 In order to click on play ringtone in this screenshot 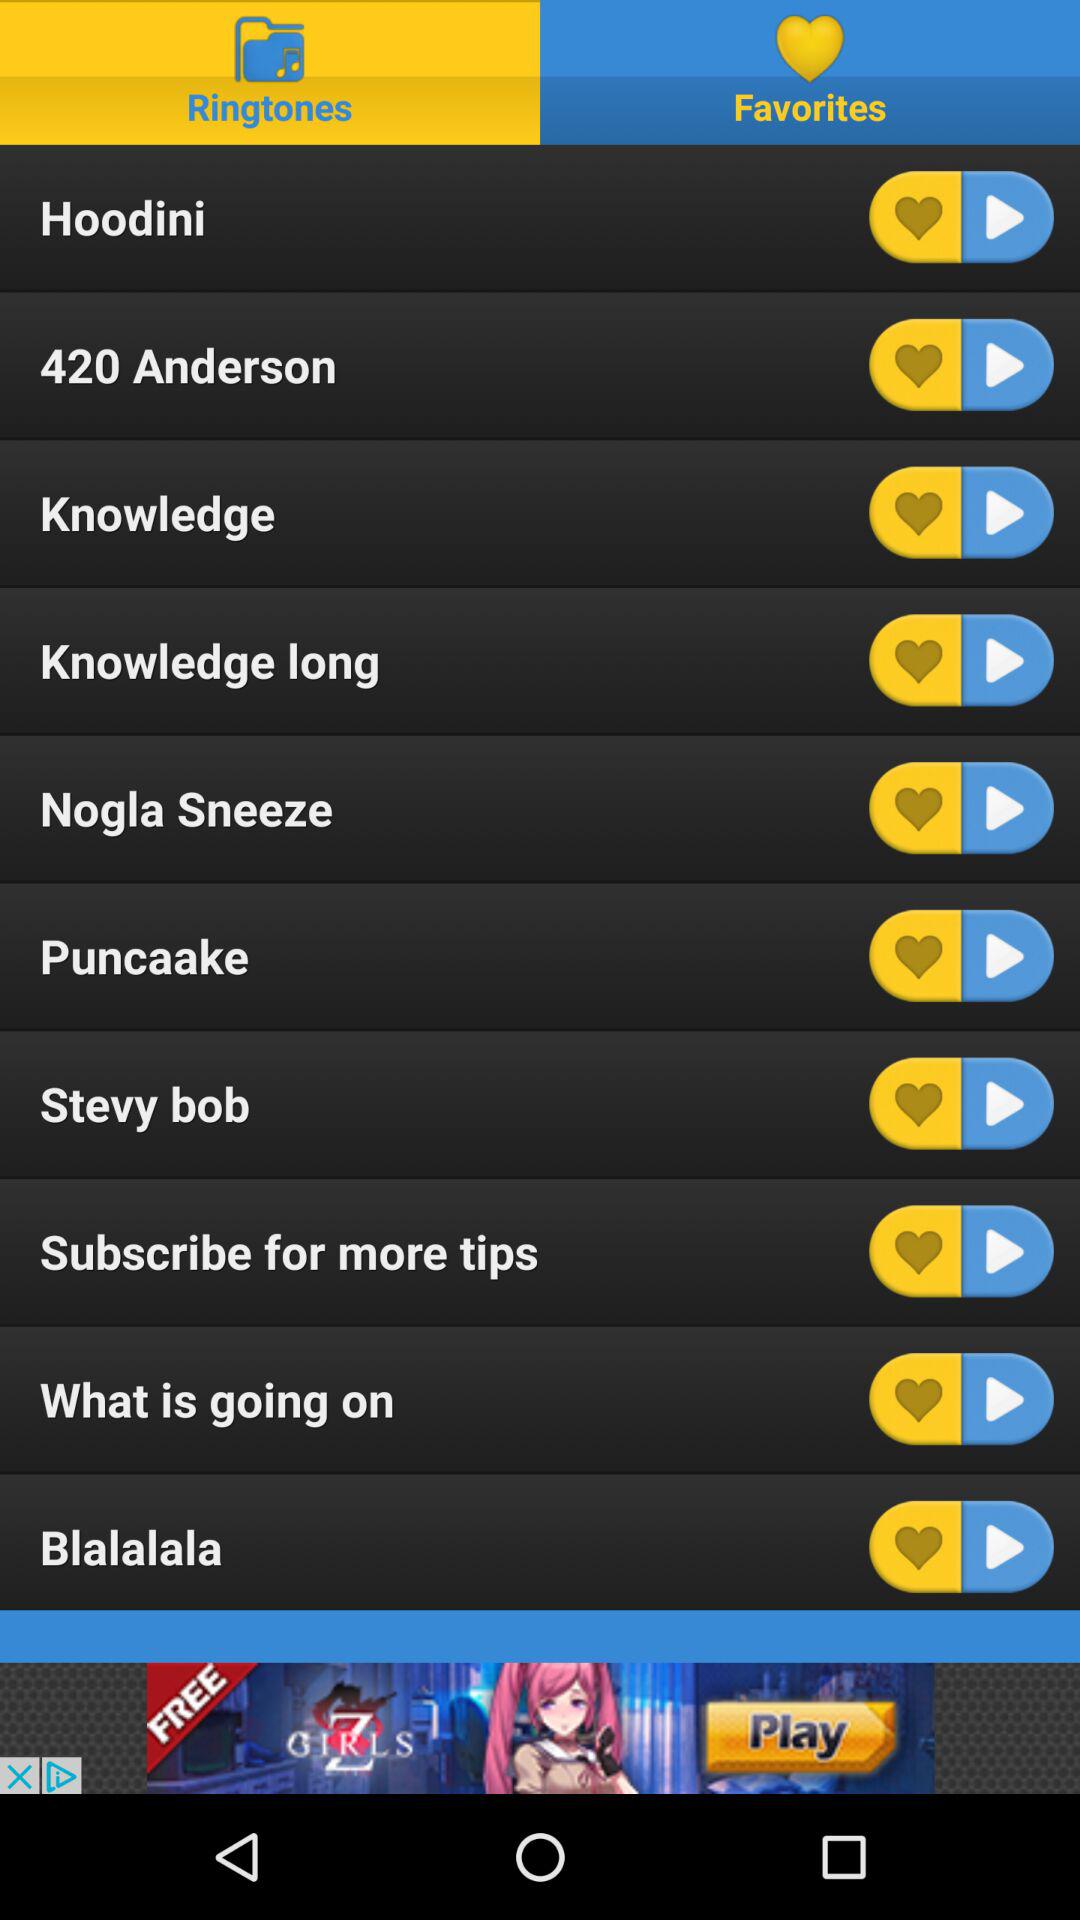, I will do `click(1007, 660)`.